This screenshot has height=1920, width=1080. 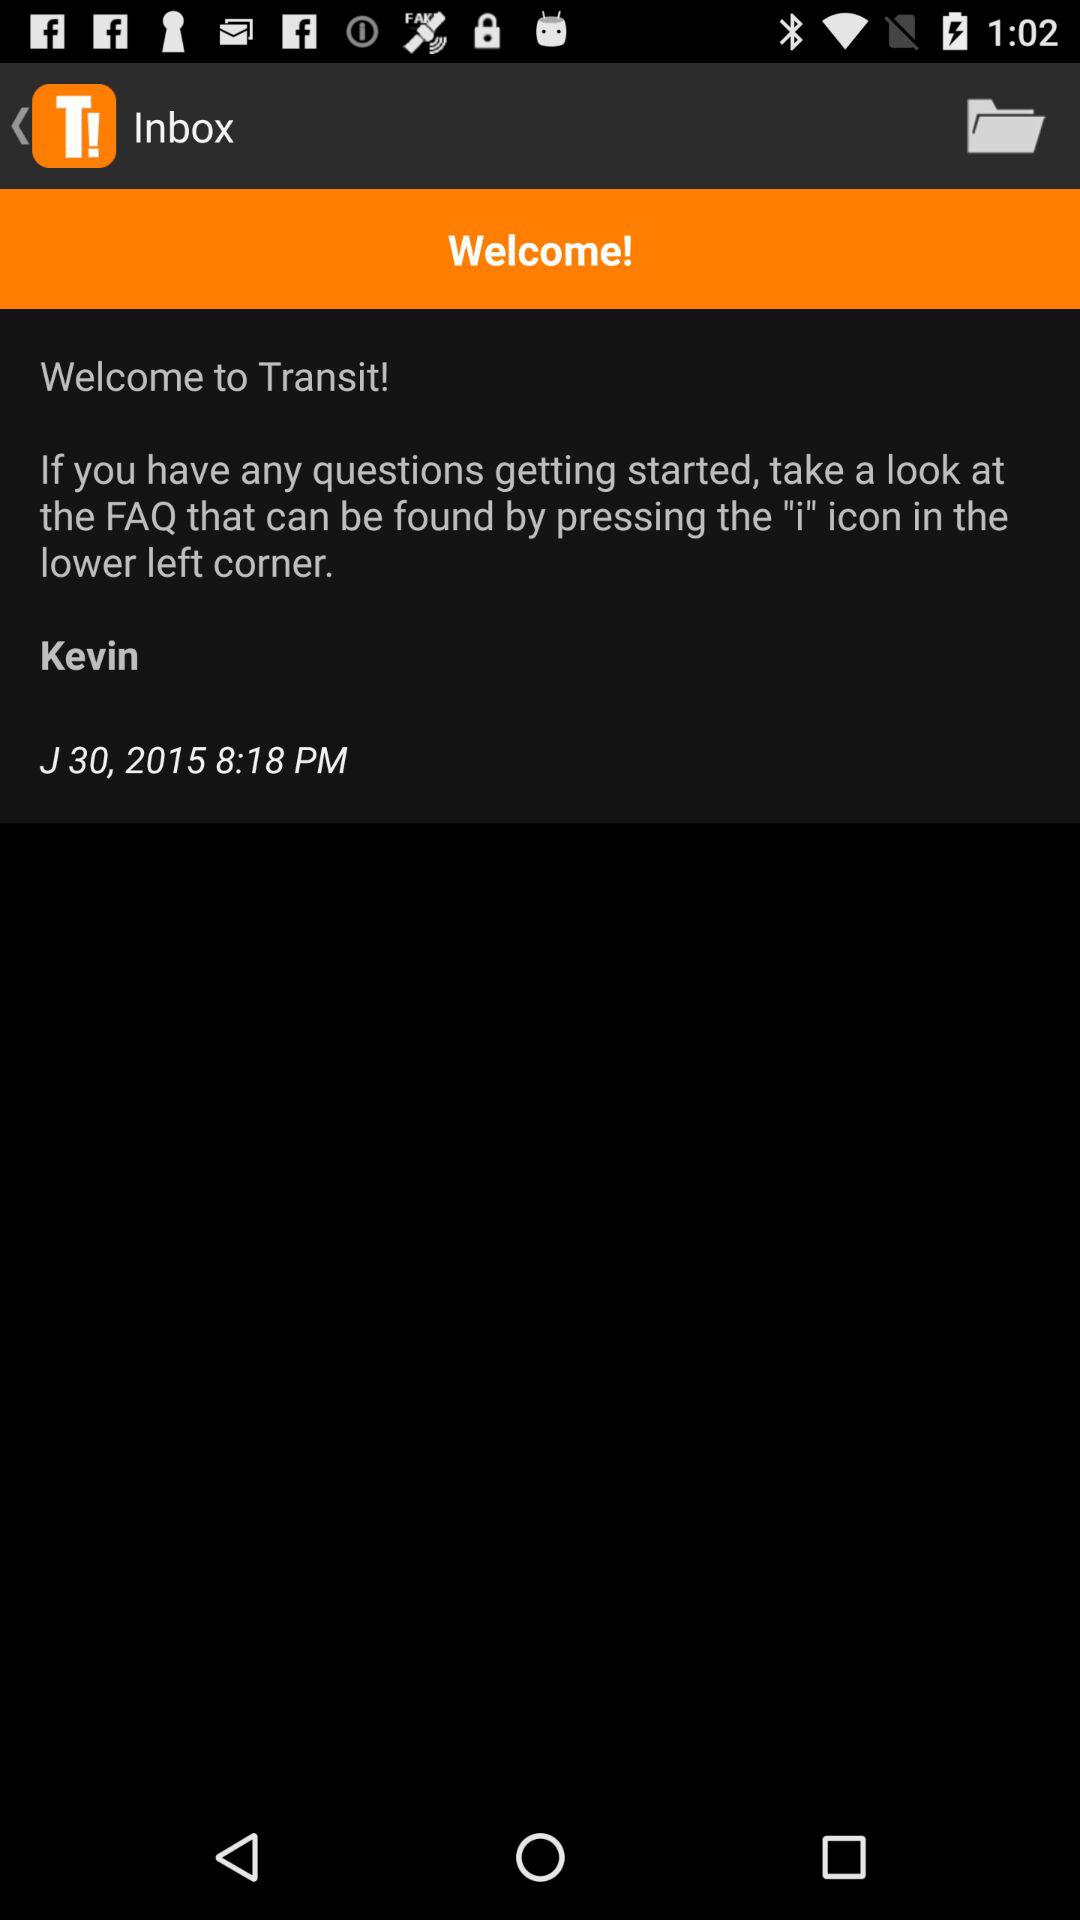 I want to click on press icon above the j 30 2015 app, so click(x=540, y=514).